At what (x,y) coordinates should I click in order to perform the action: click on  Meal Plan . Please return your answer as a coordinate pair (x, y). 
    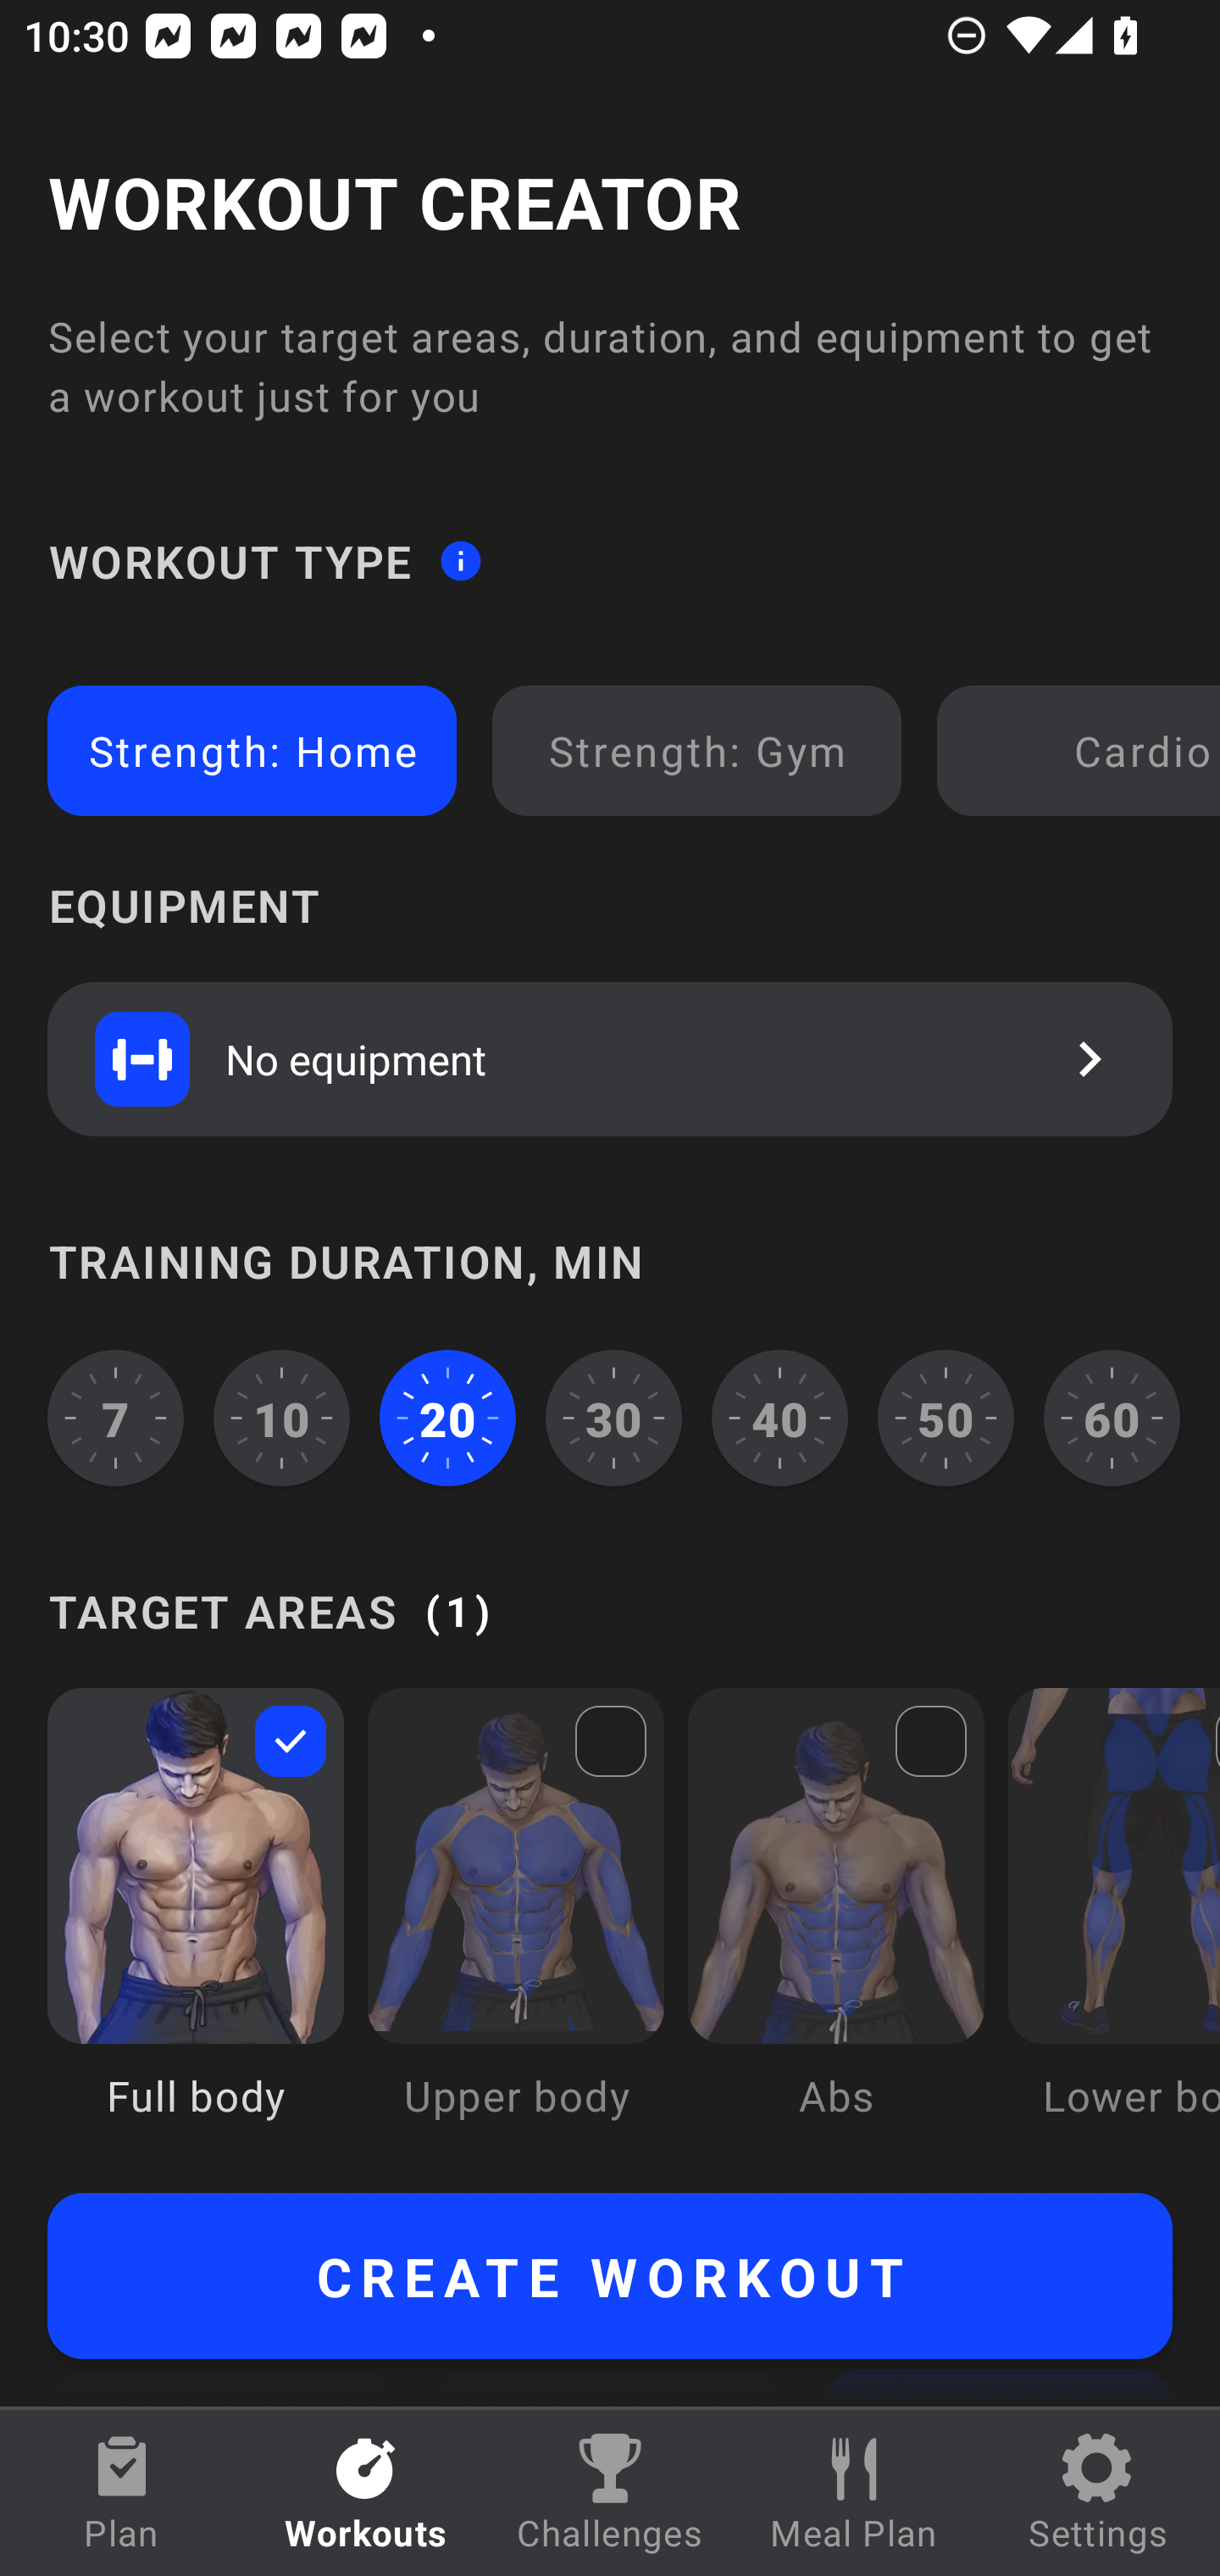
    Looking at the image, I should click on (854, 2493).